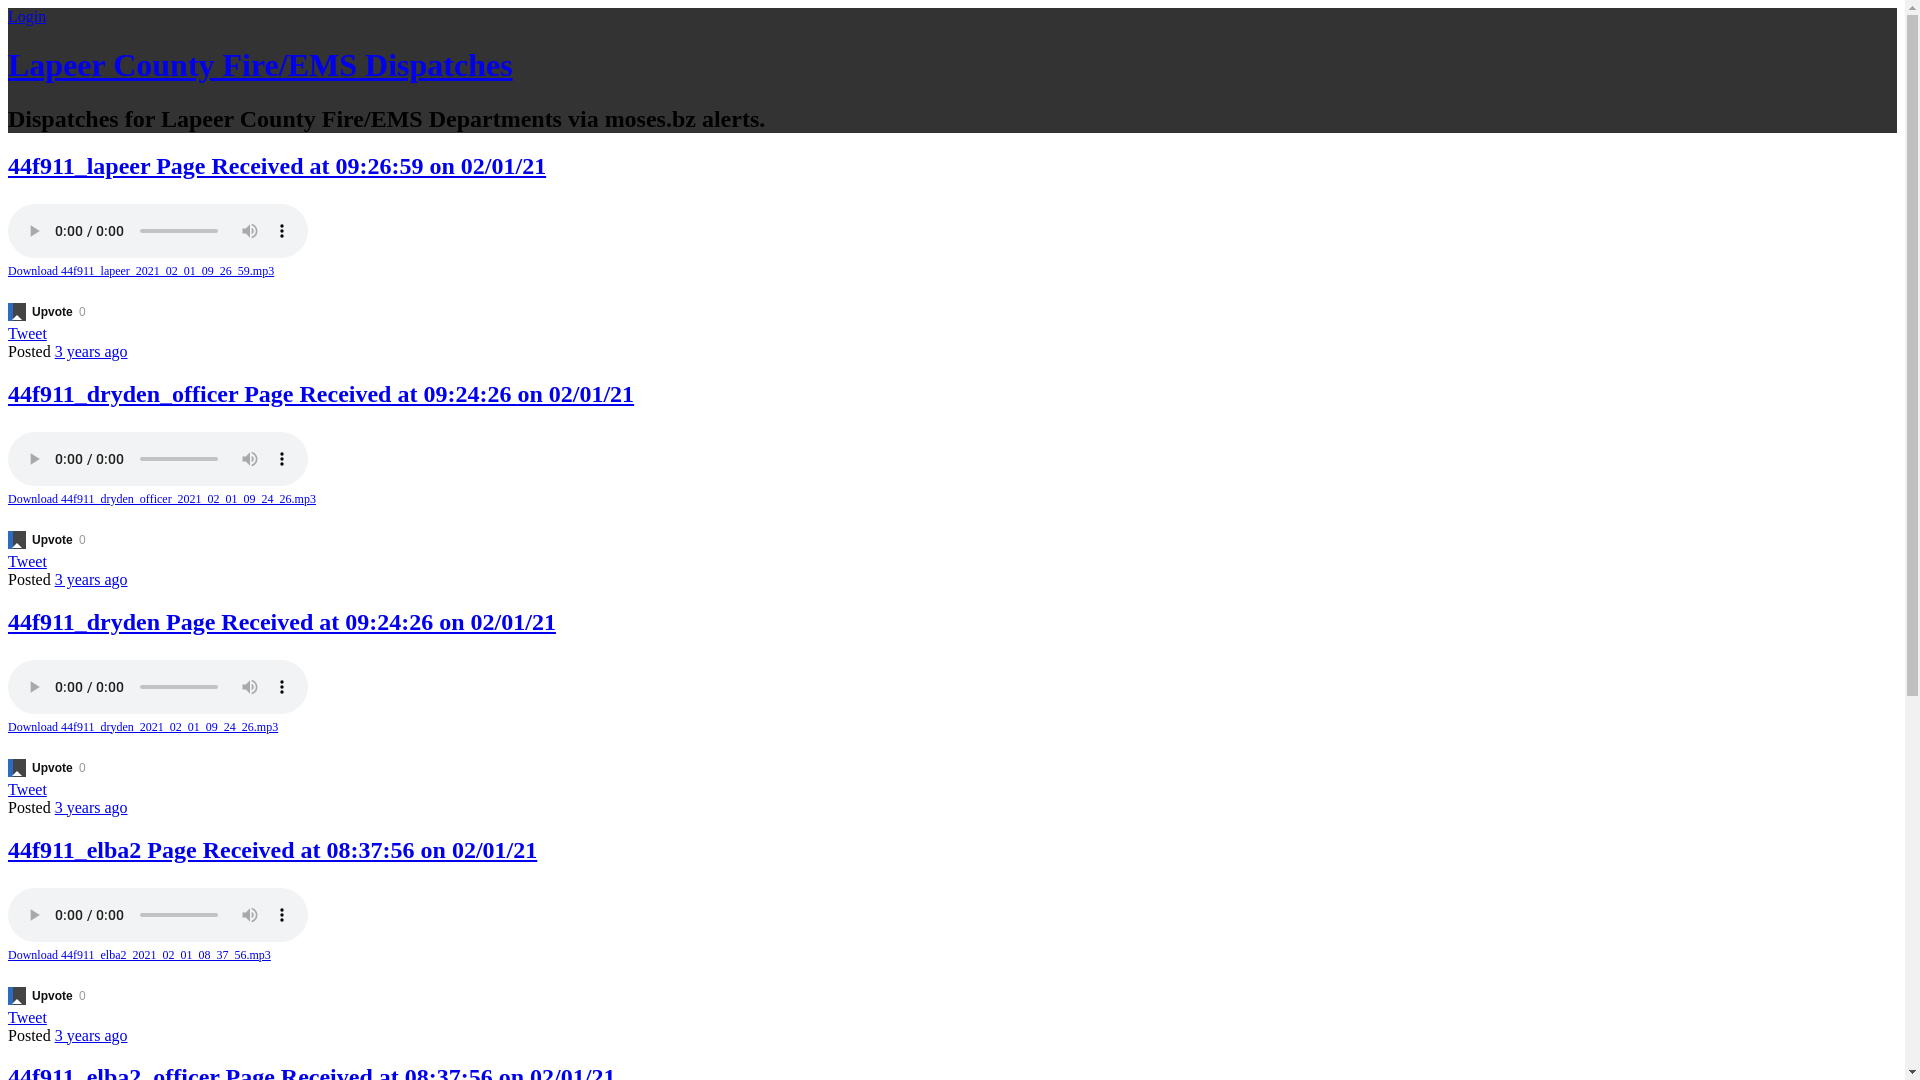  I want to click on 44f911_dryden_officer Page Received at 09:24:26 on 02/01/21, so click(321, 394).